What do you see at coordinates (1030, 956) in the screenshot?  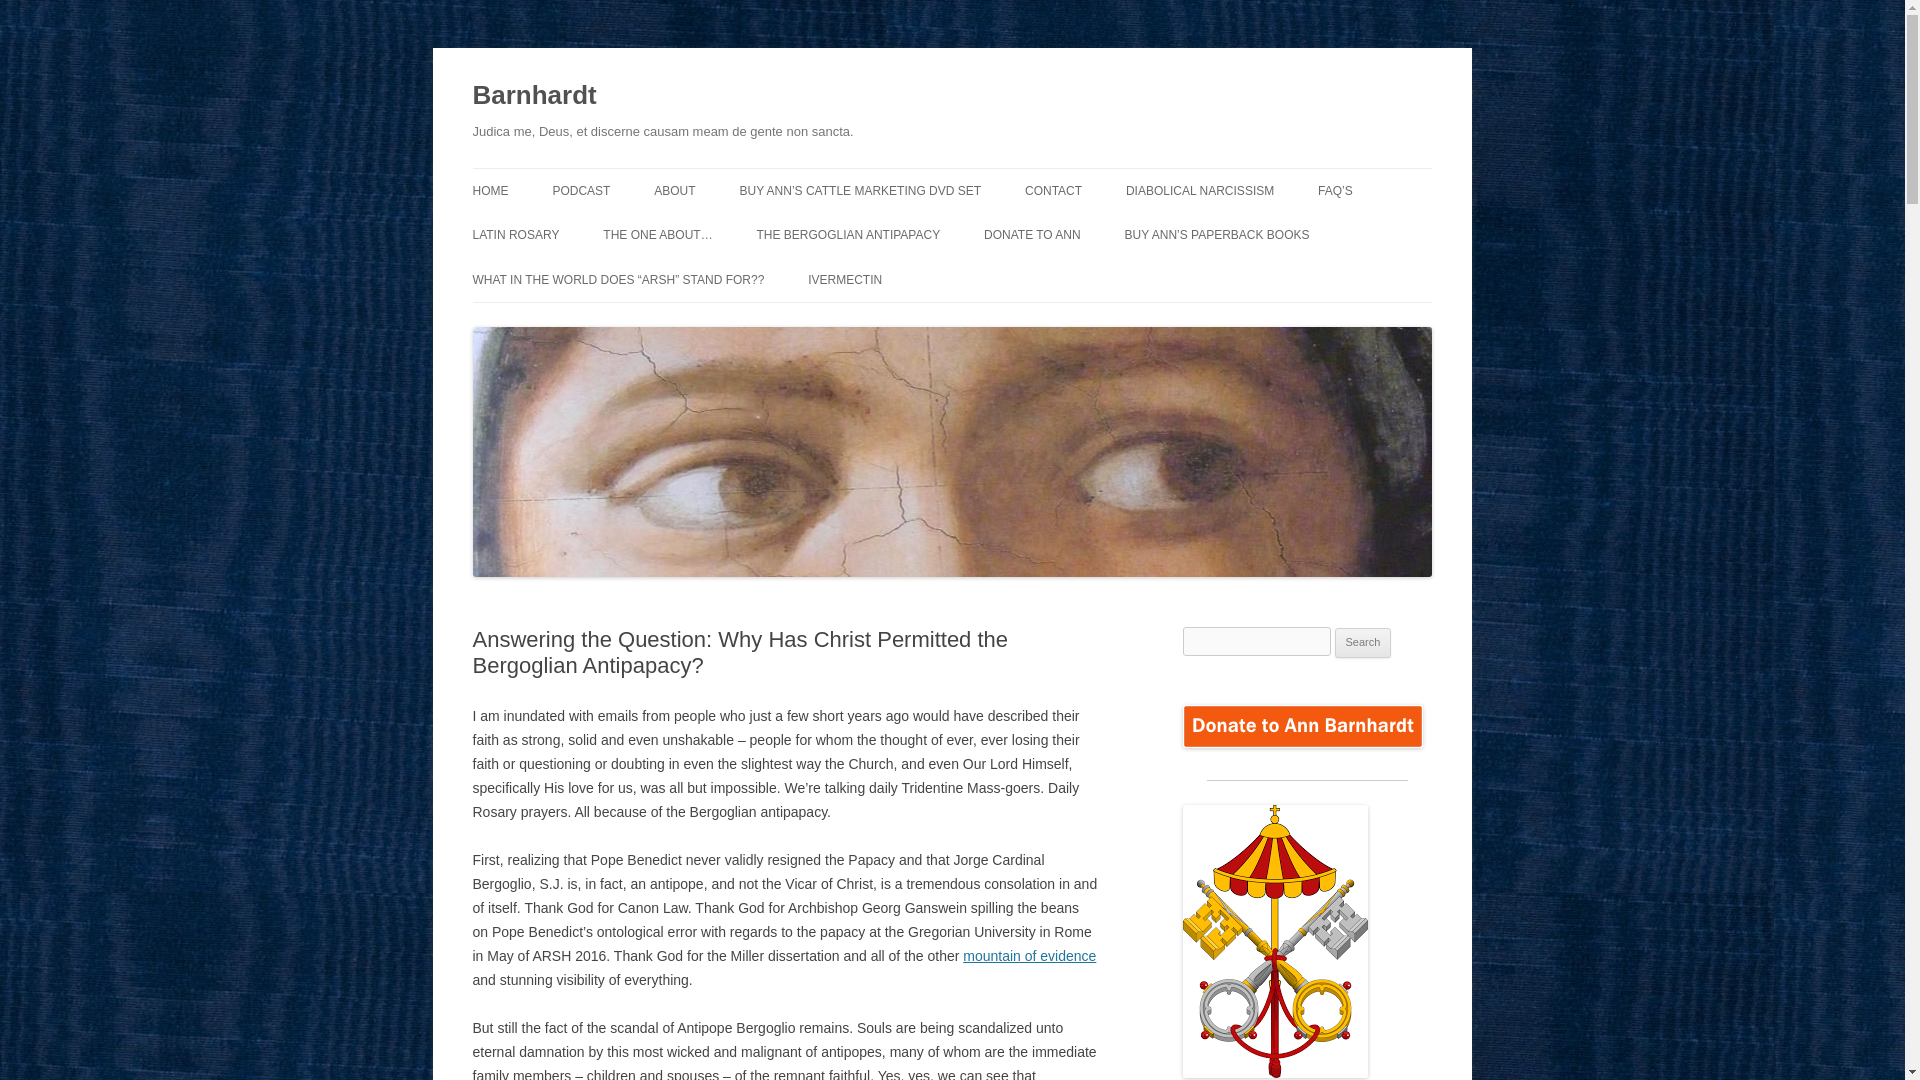 I see `mountain of evidence` at bounding box center [1030, 956].